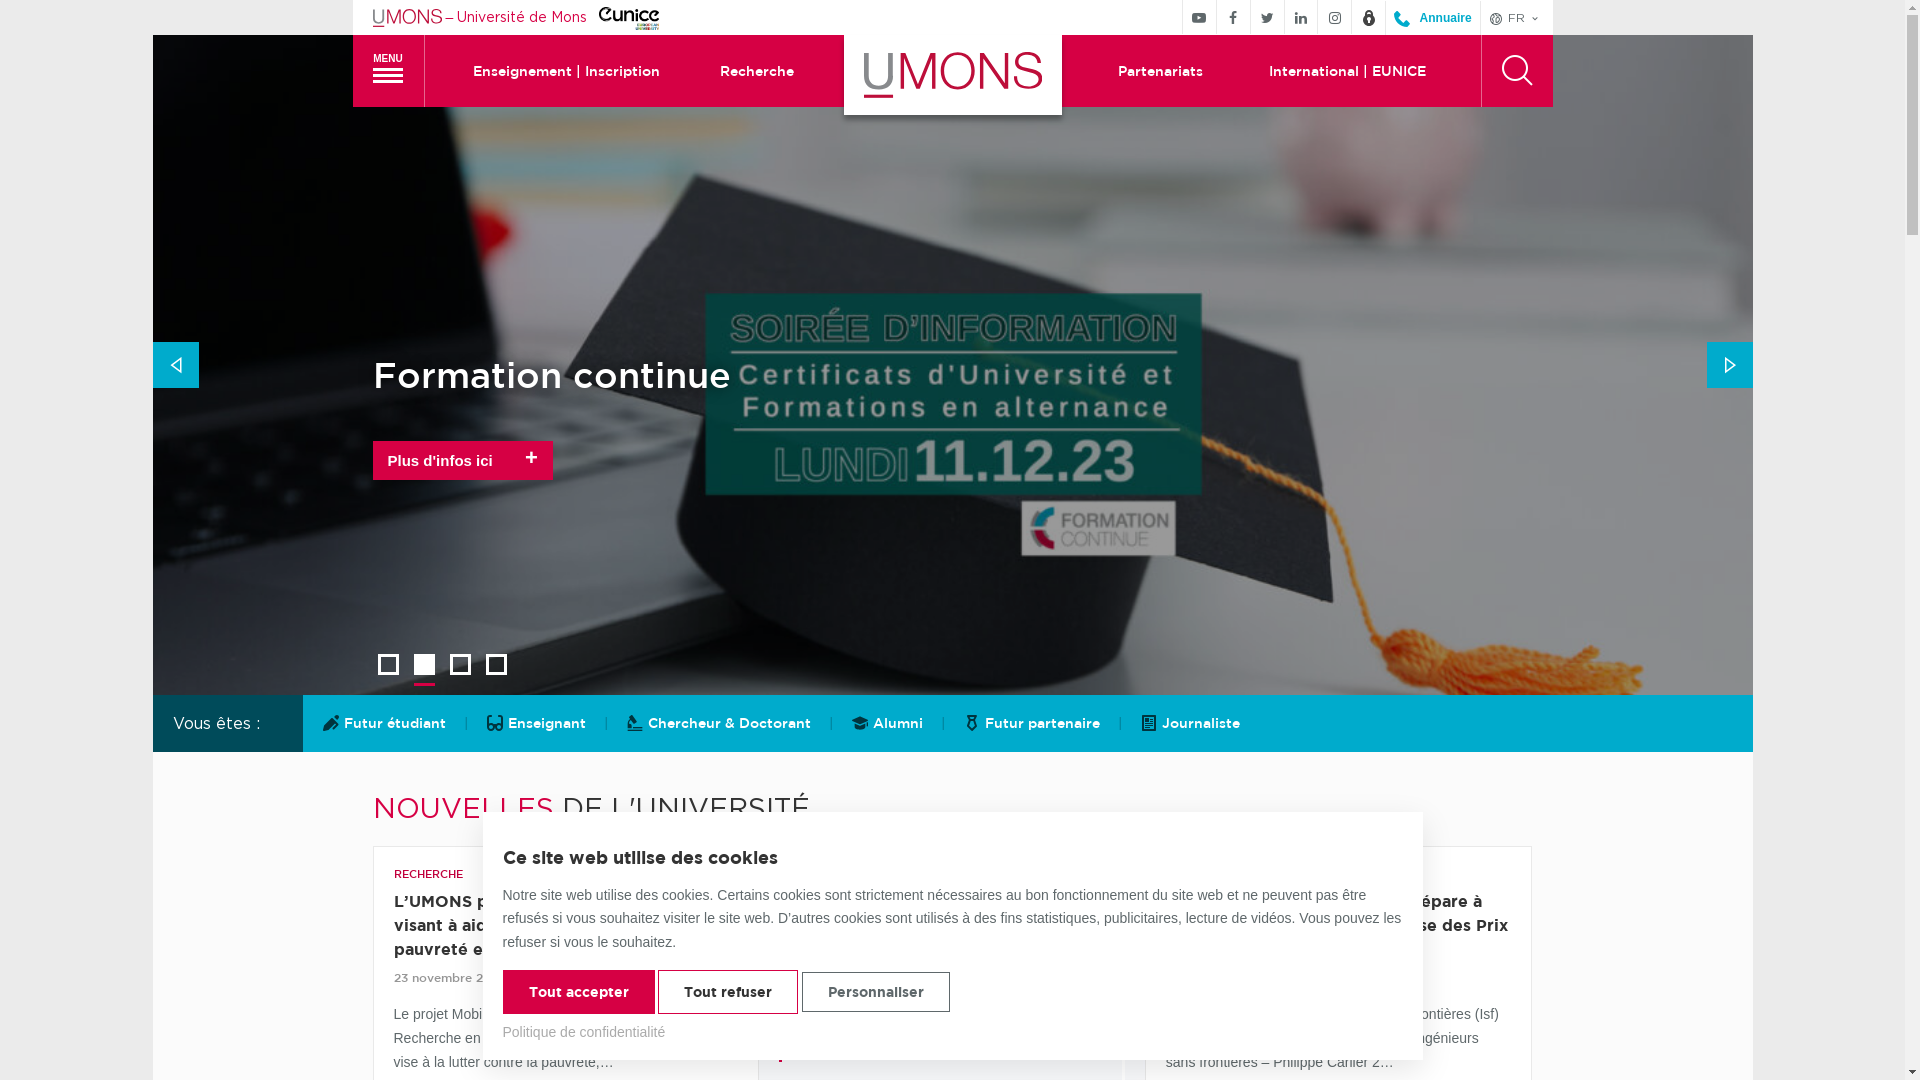 The height and width of the screenshot is (1080, 1920). I want to click on Personnaliser, so click(876, 992).